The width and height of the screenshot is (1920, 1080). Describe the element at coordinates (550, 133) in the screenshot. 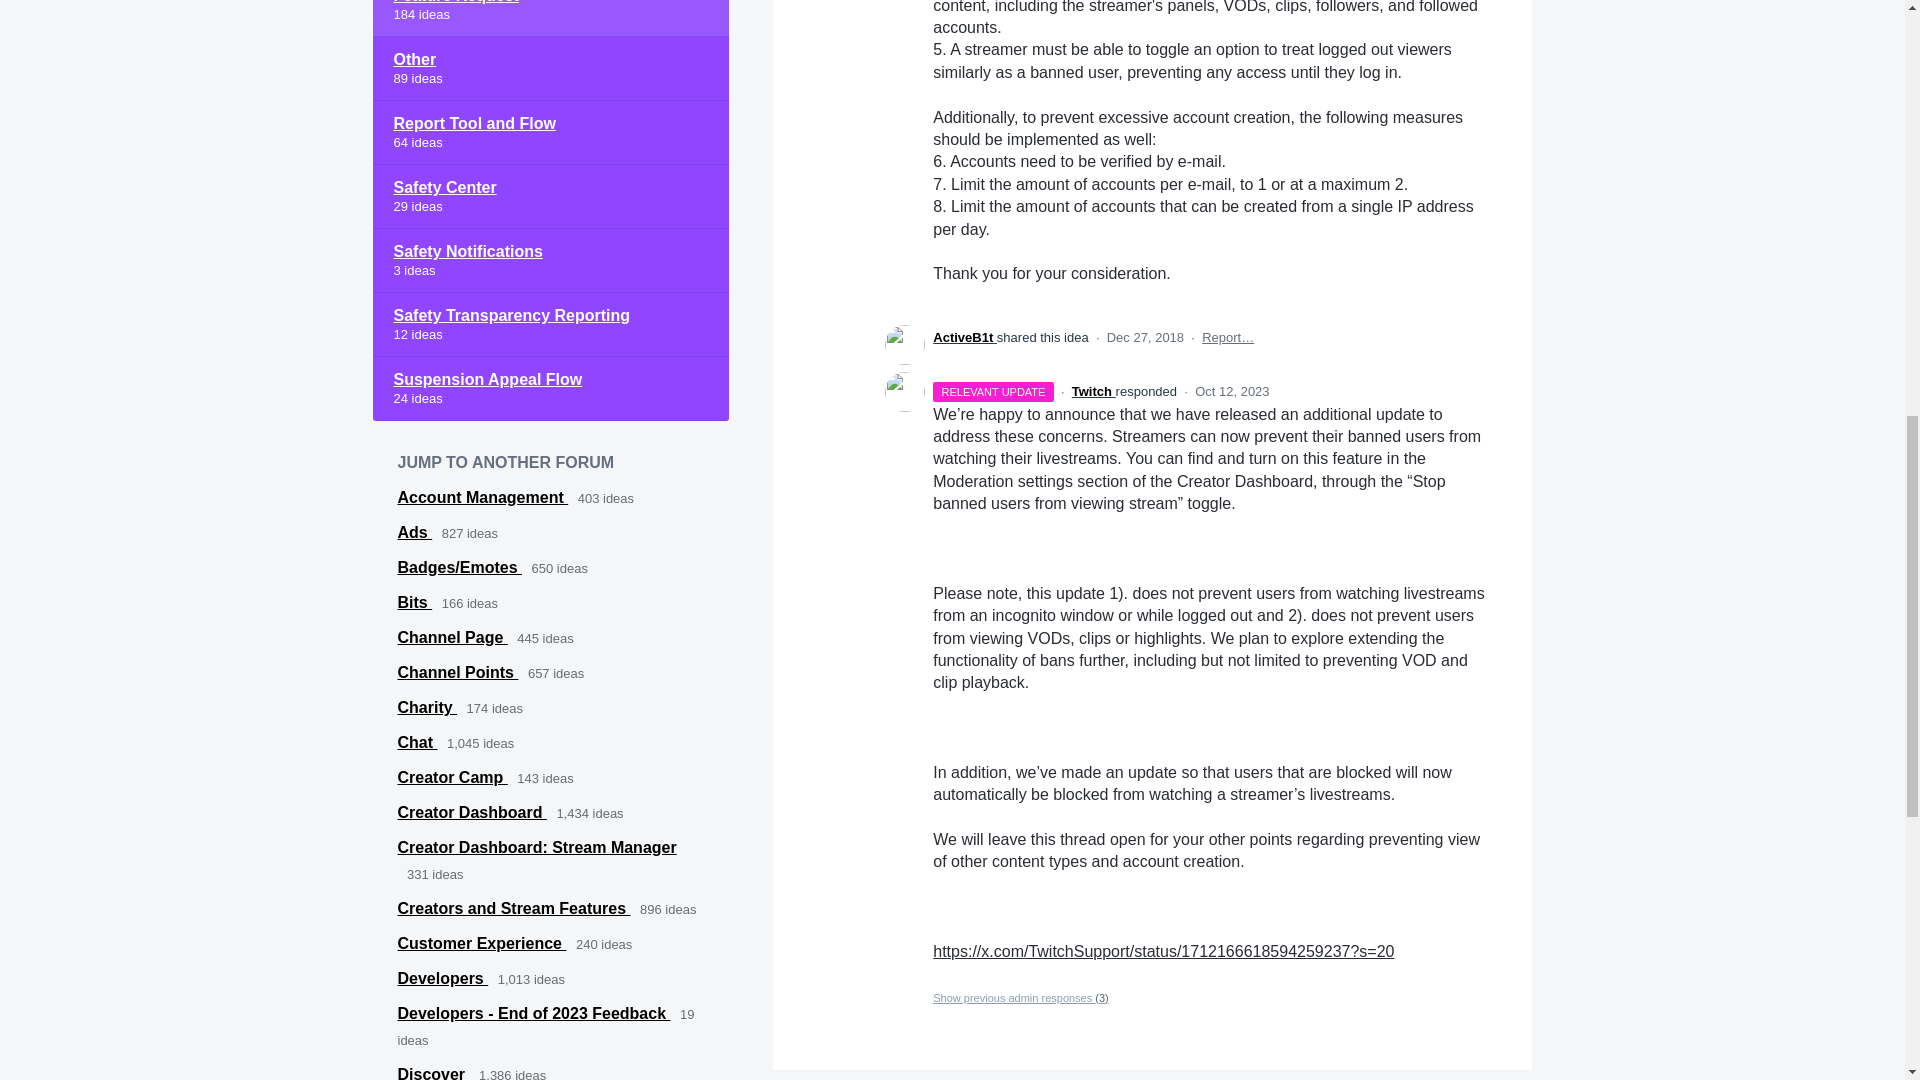

I see `Report Tool and Flow` at that location.